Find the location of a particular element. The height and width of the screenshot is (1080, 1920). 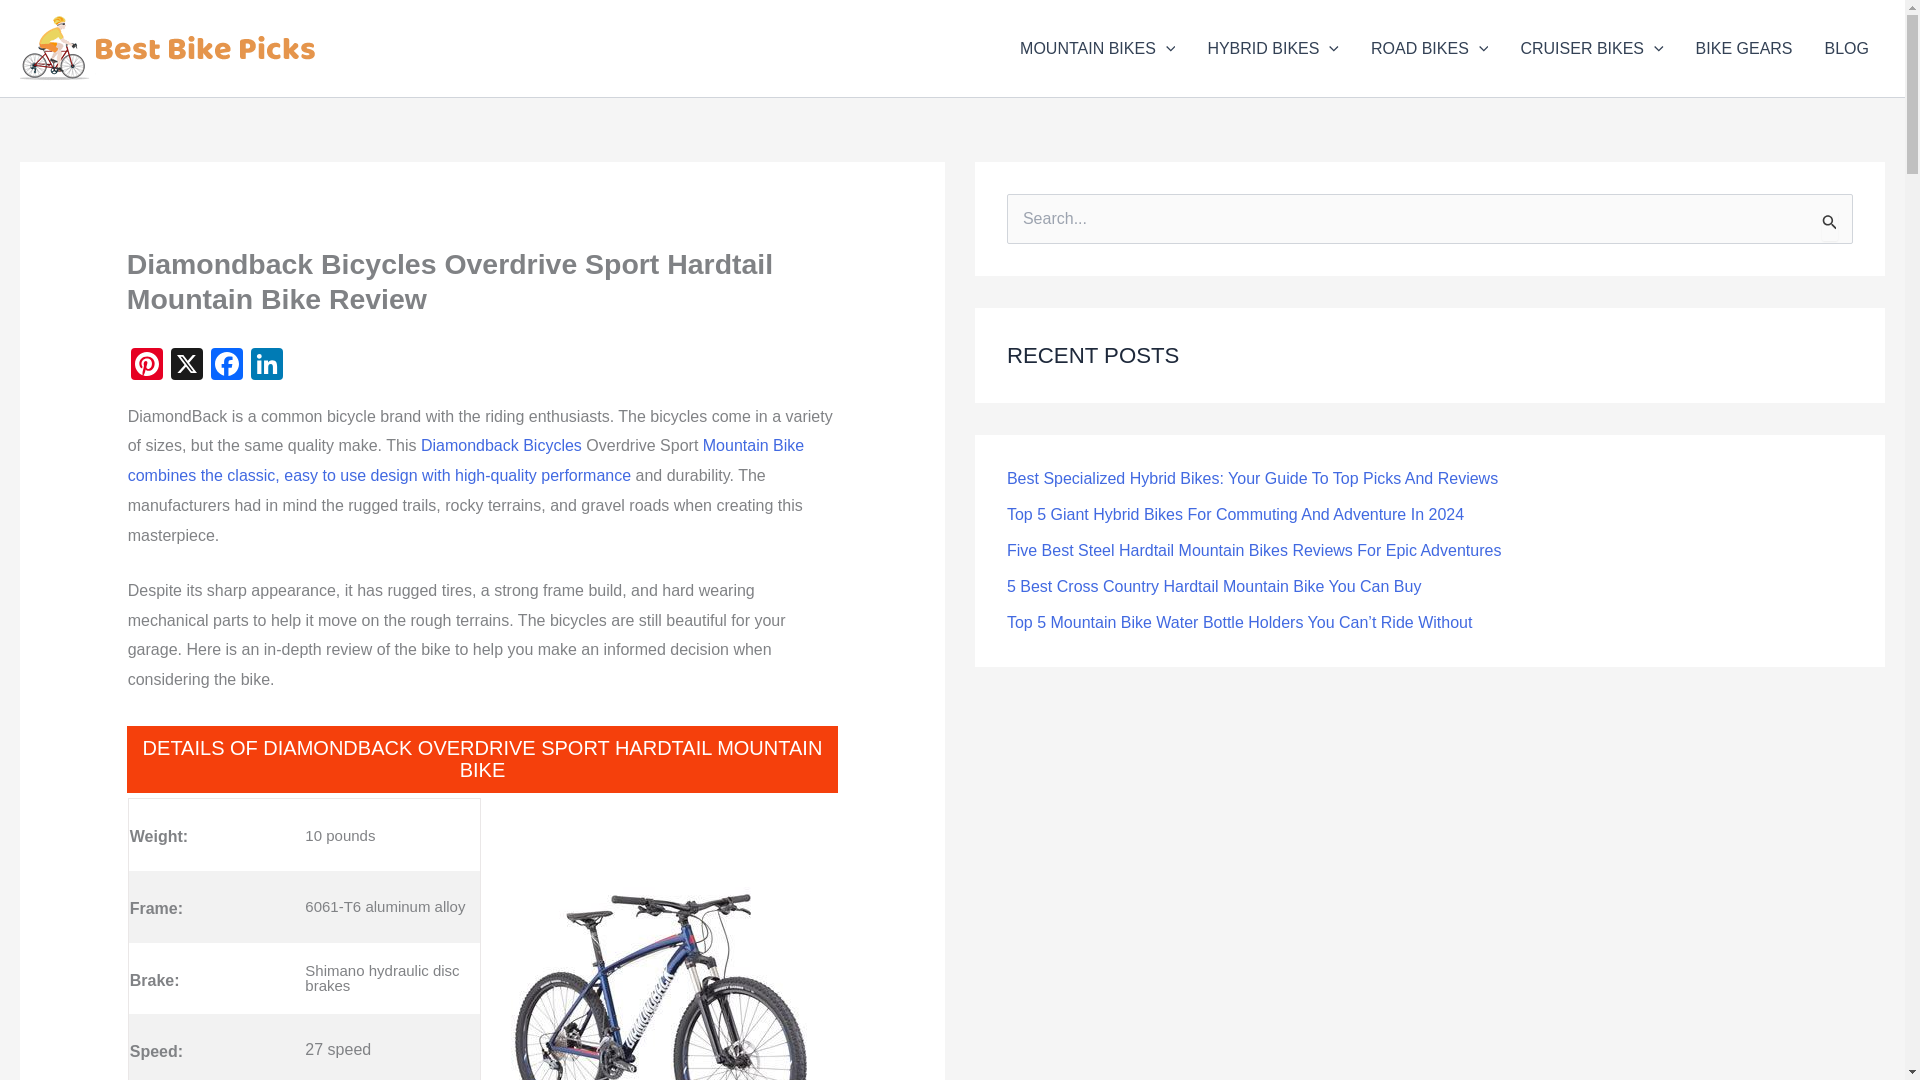

Pinterest is located at coordinates (146, 366).